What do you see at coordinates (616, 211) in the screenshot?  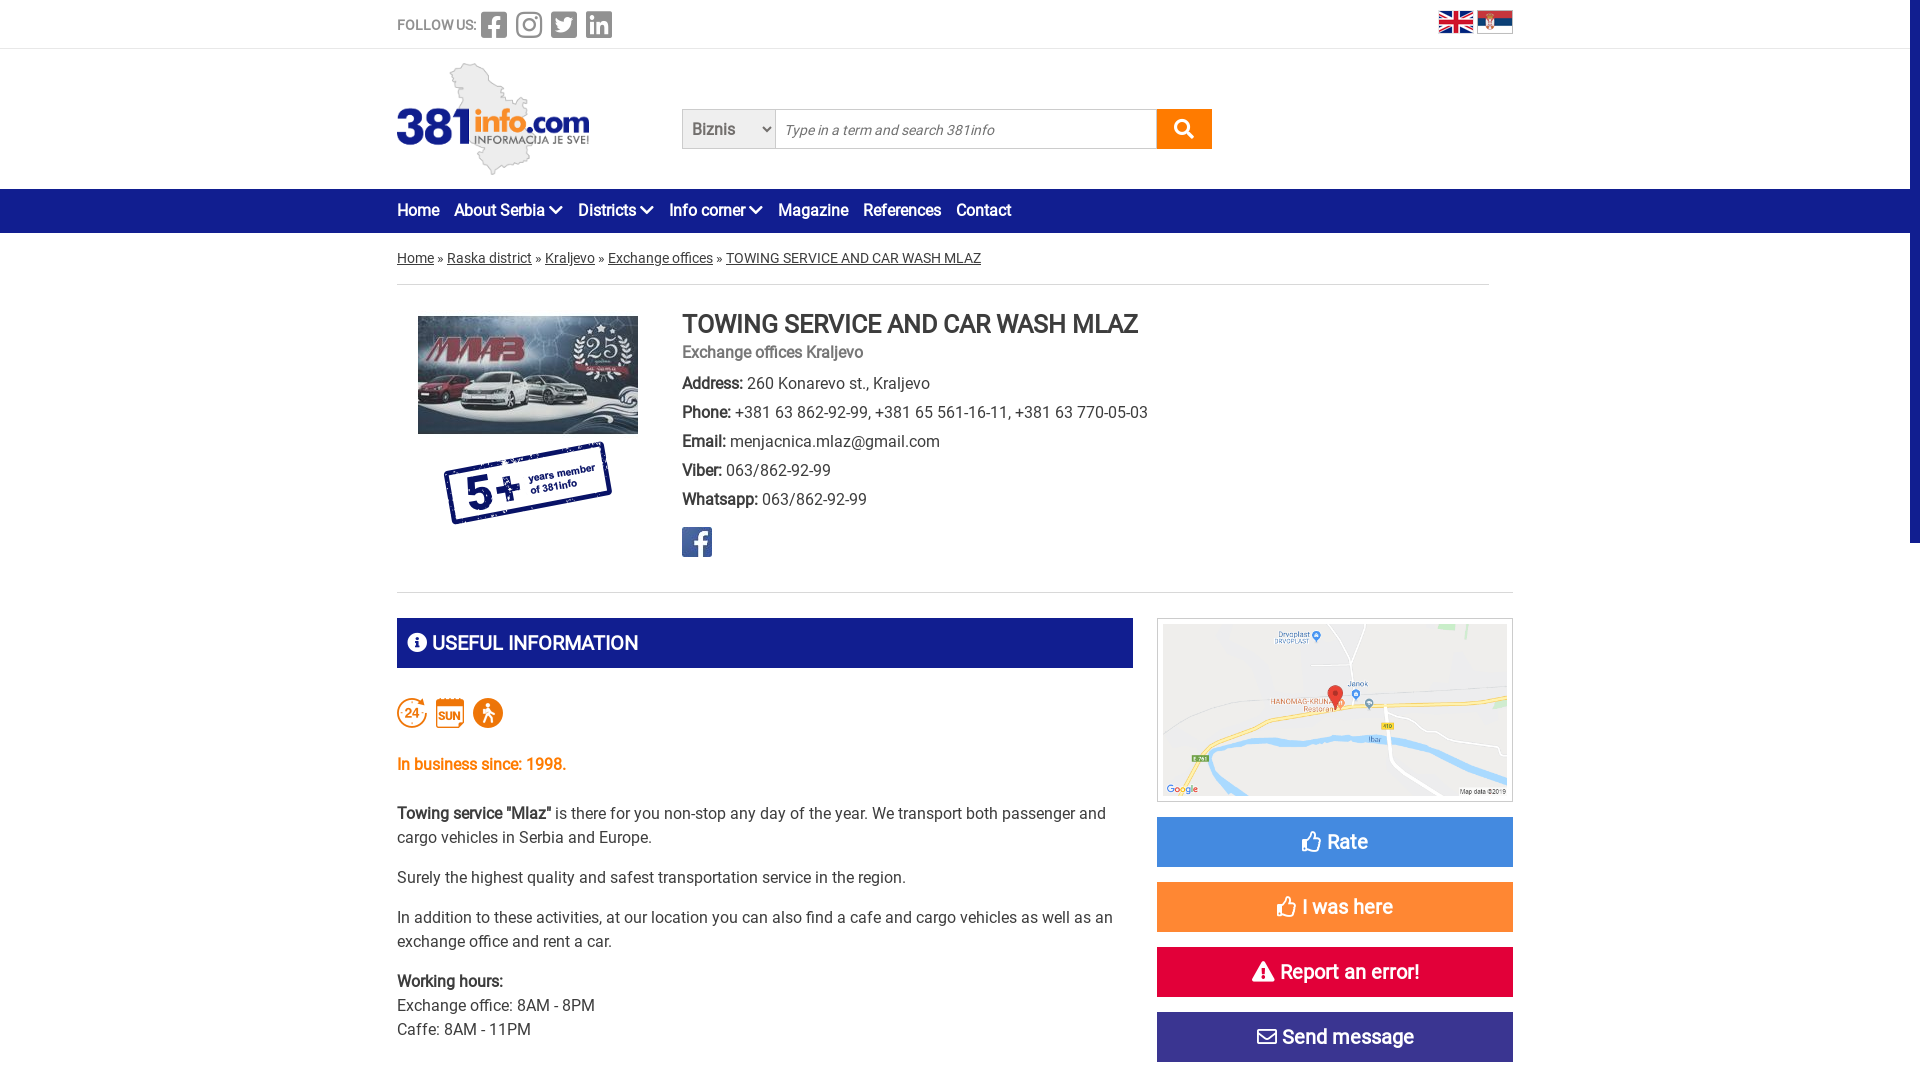 I see `Districts` at bounding box center [616, 211].